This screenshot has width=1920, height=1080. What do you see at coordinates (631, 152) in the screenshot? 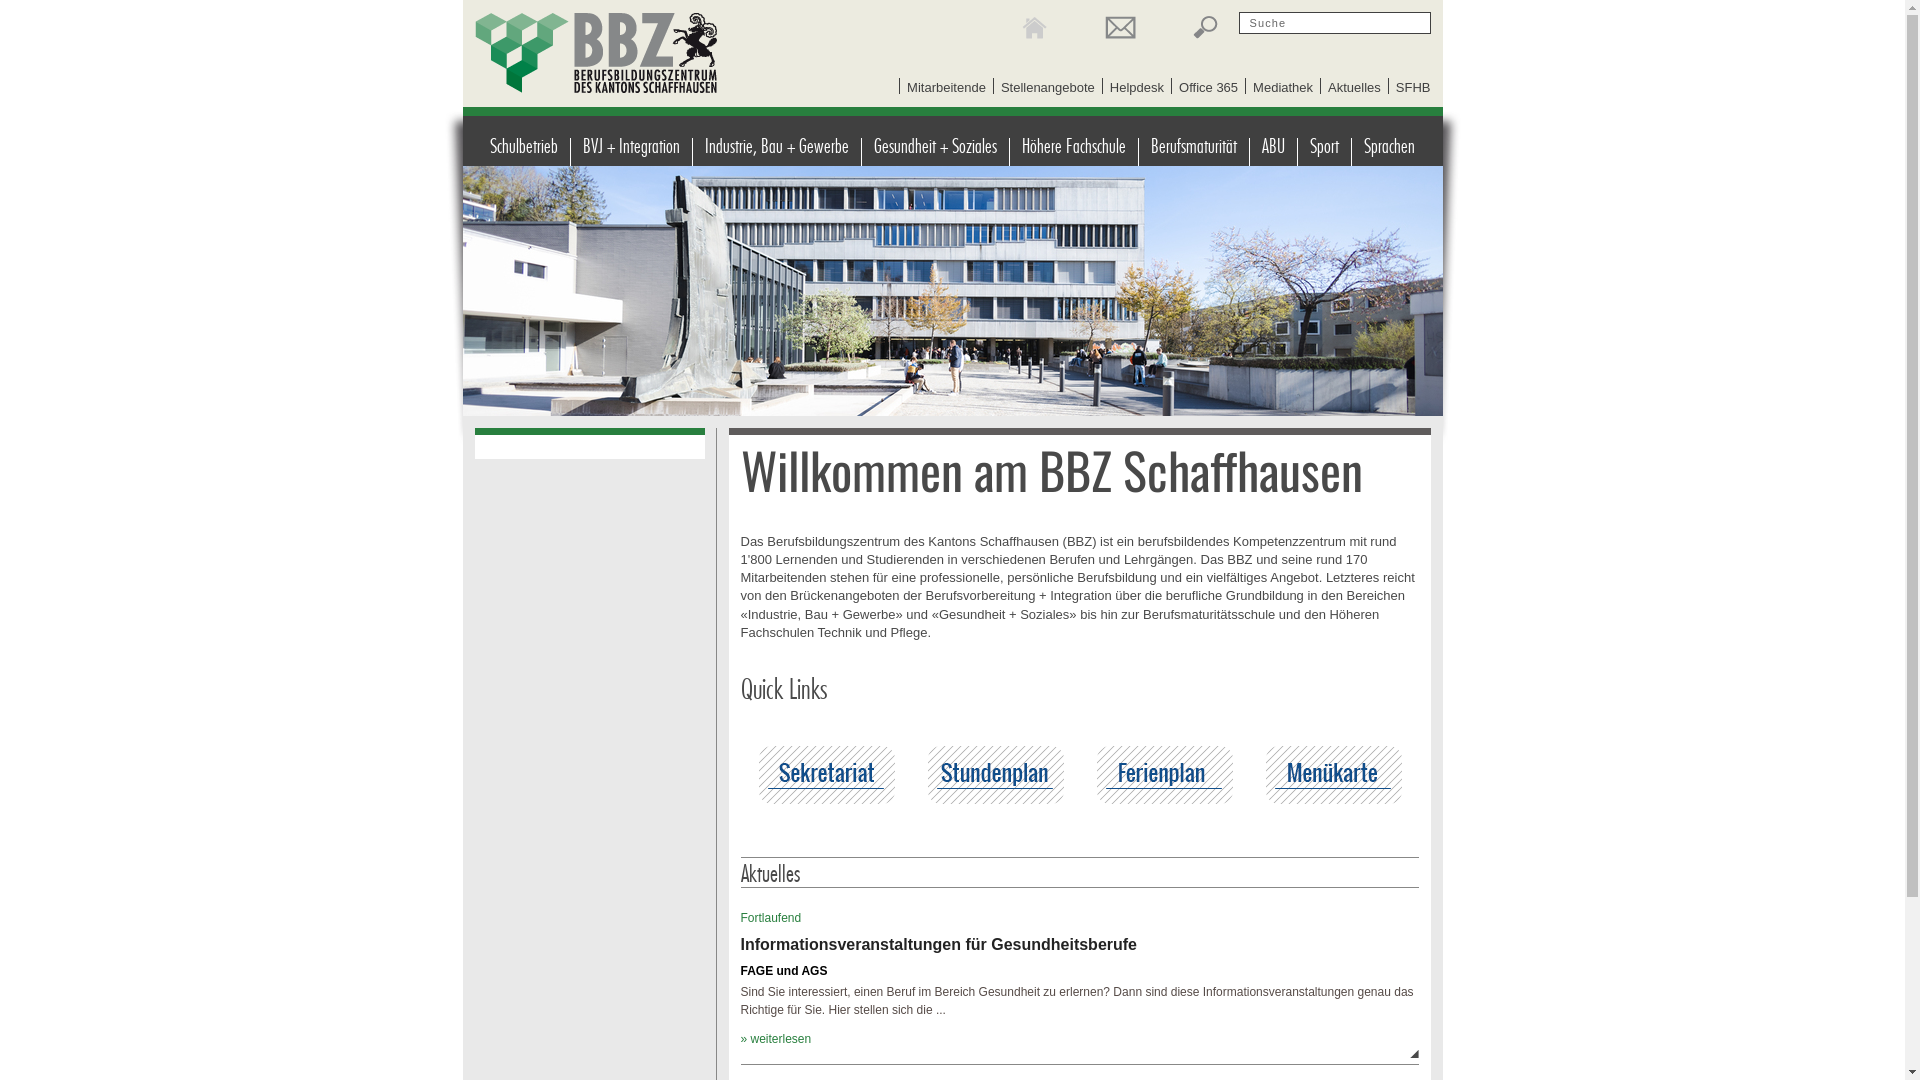
I see `BVJ + Integration` at bounding box center [631, 152].